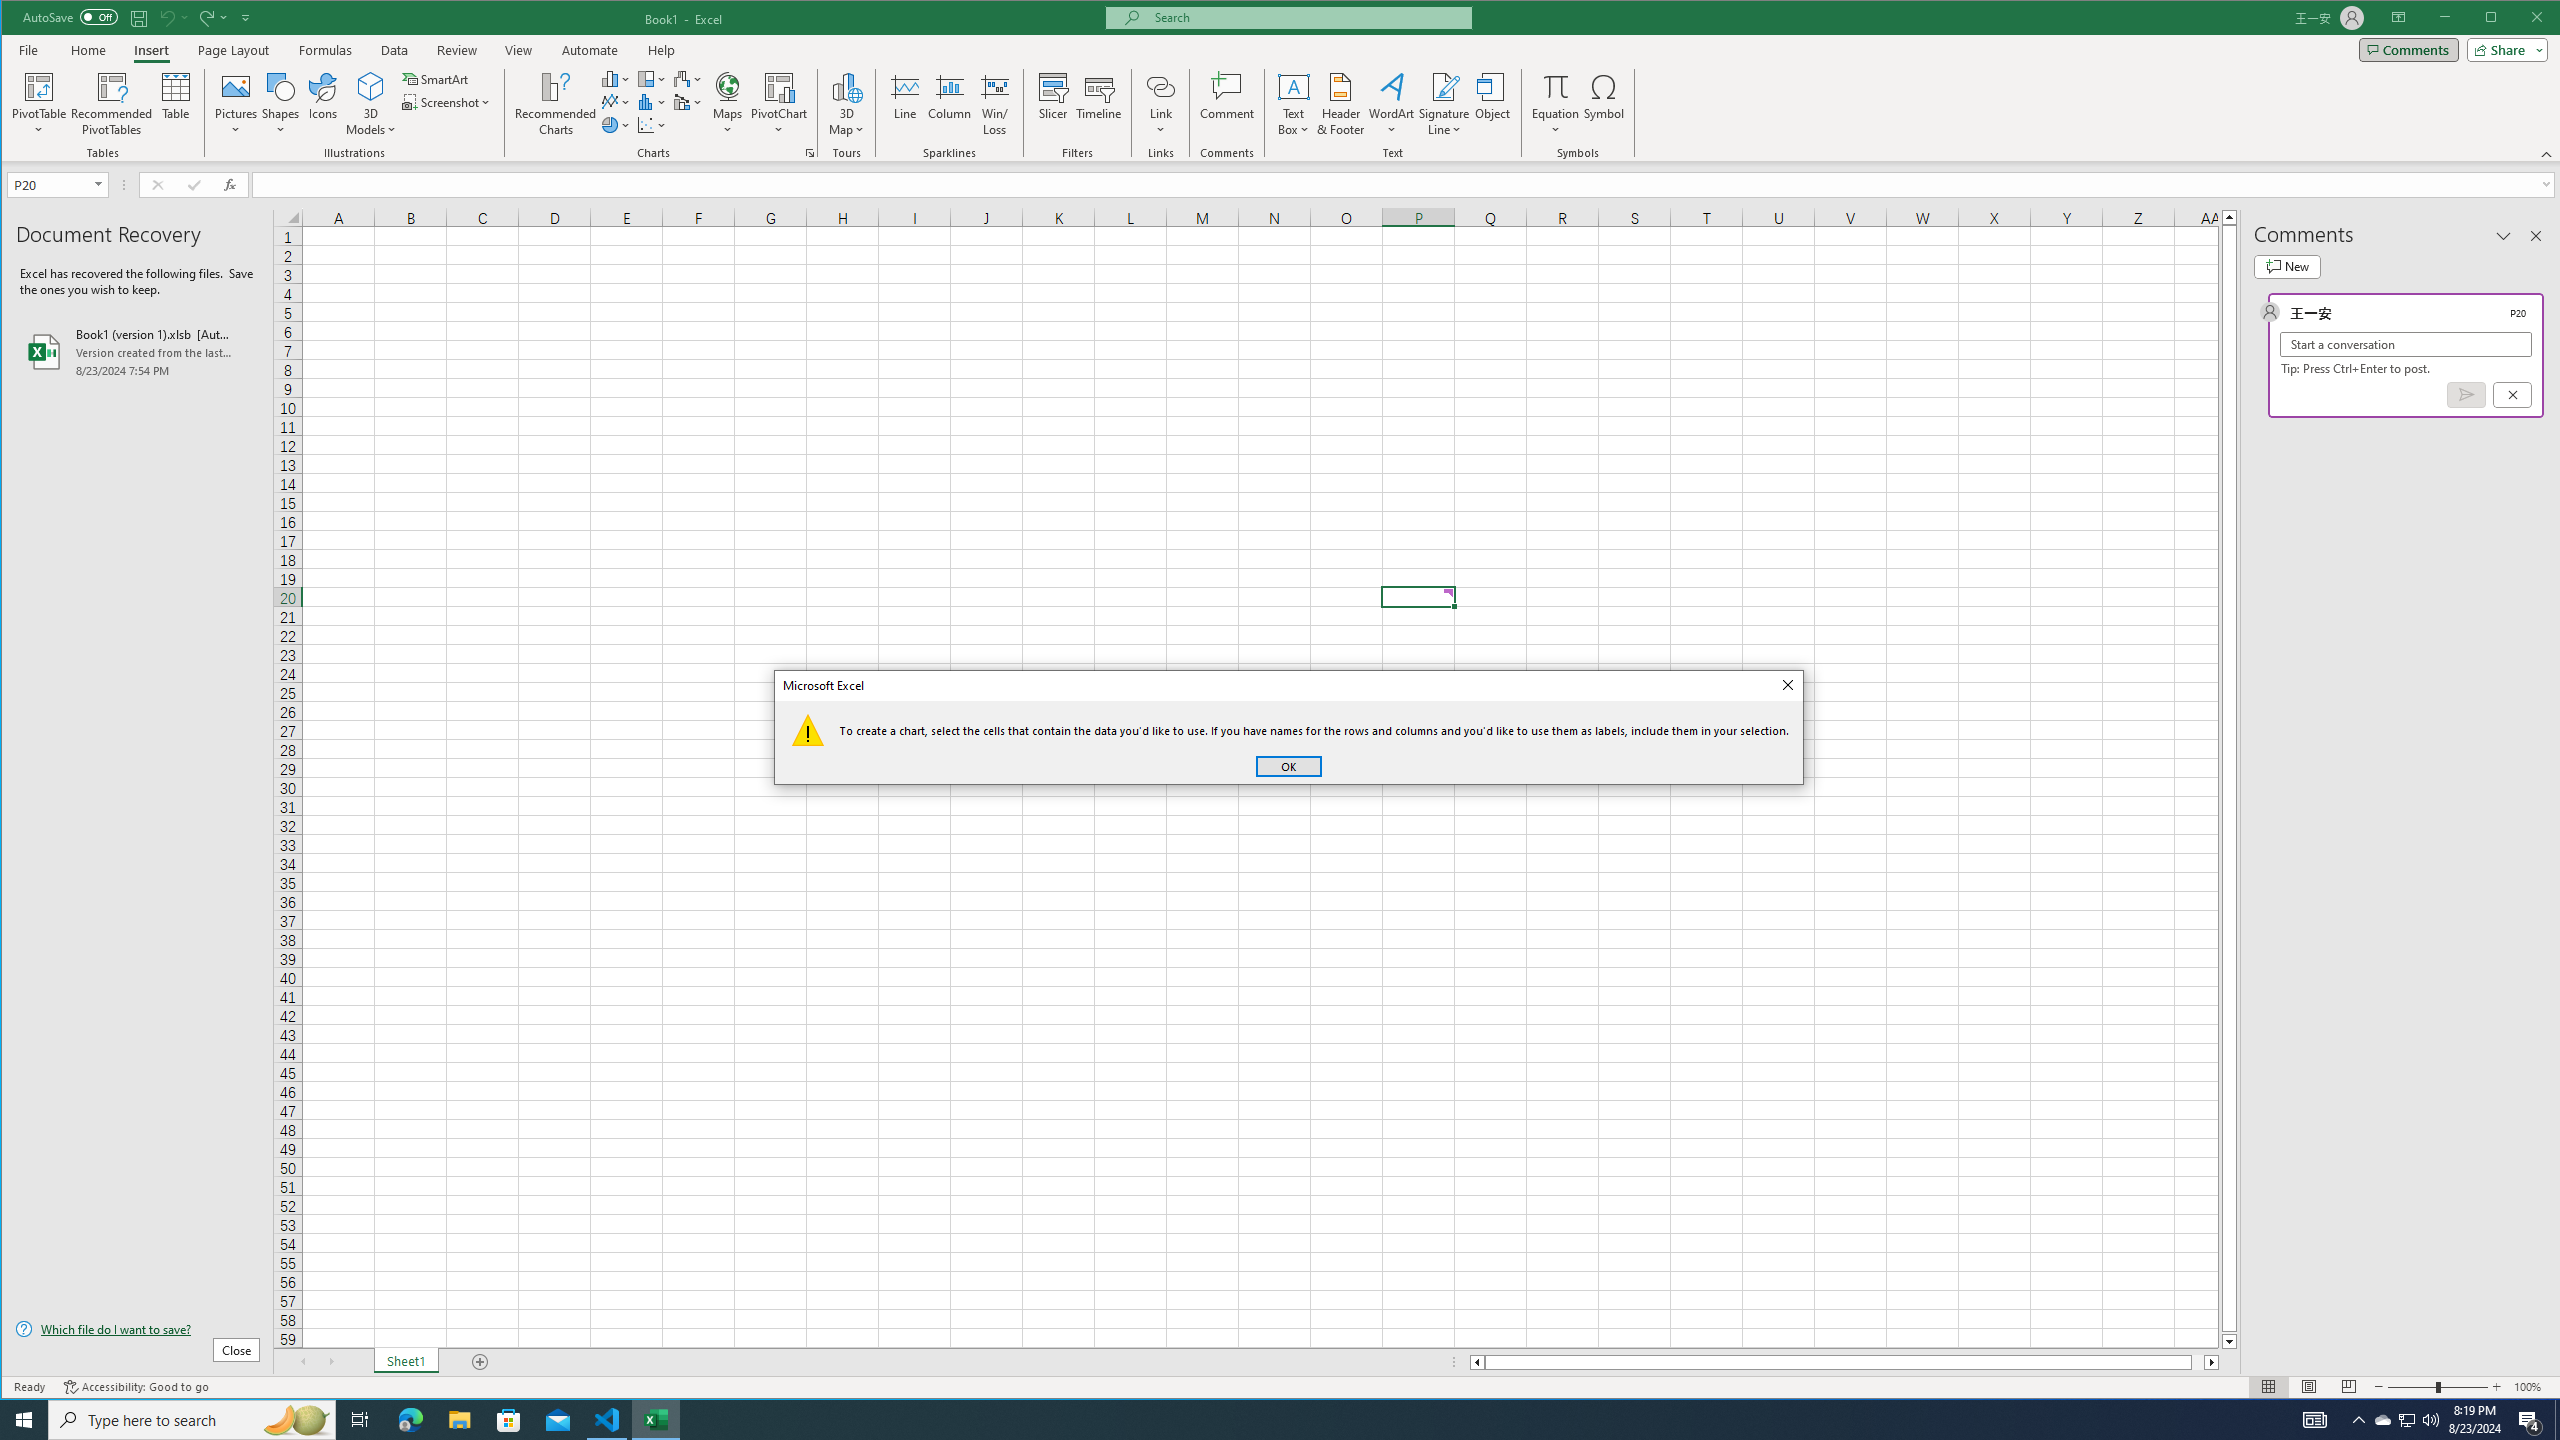 This screenshot has height=1440, width=2560. What do you see at coordinates (728, 104) in the screenshot?
I see `Maps` at bounding box center [728, 104].